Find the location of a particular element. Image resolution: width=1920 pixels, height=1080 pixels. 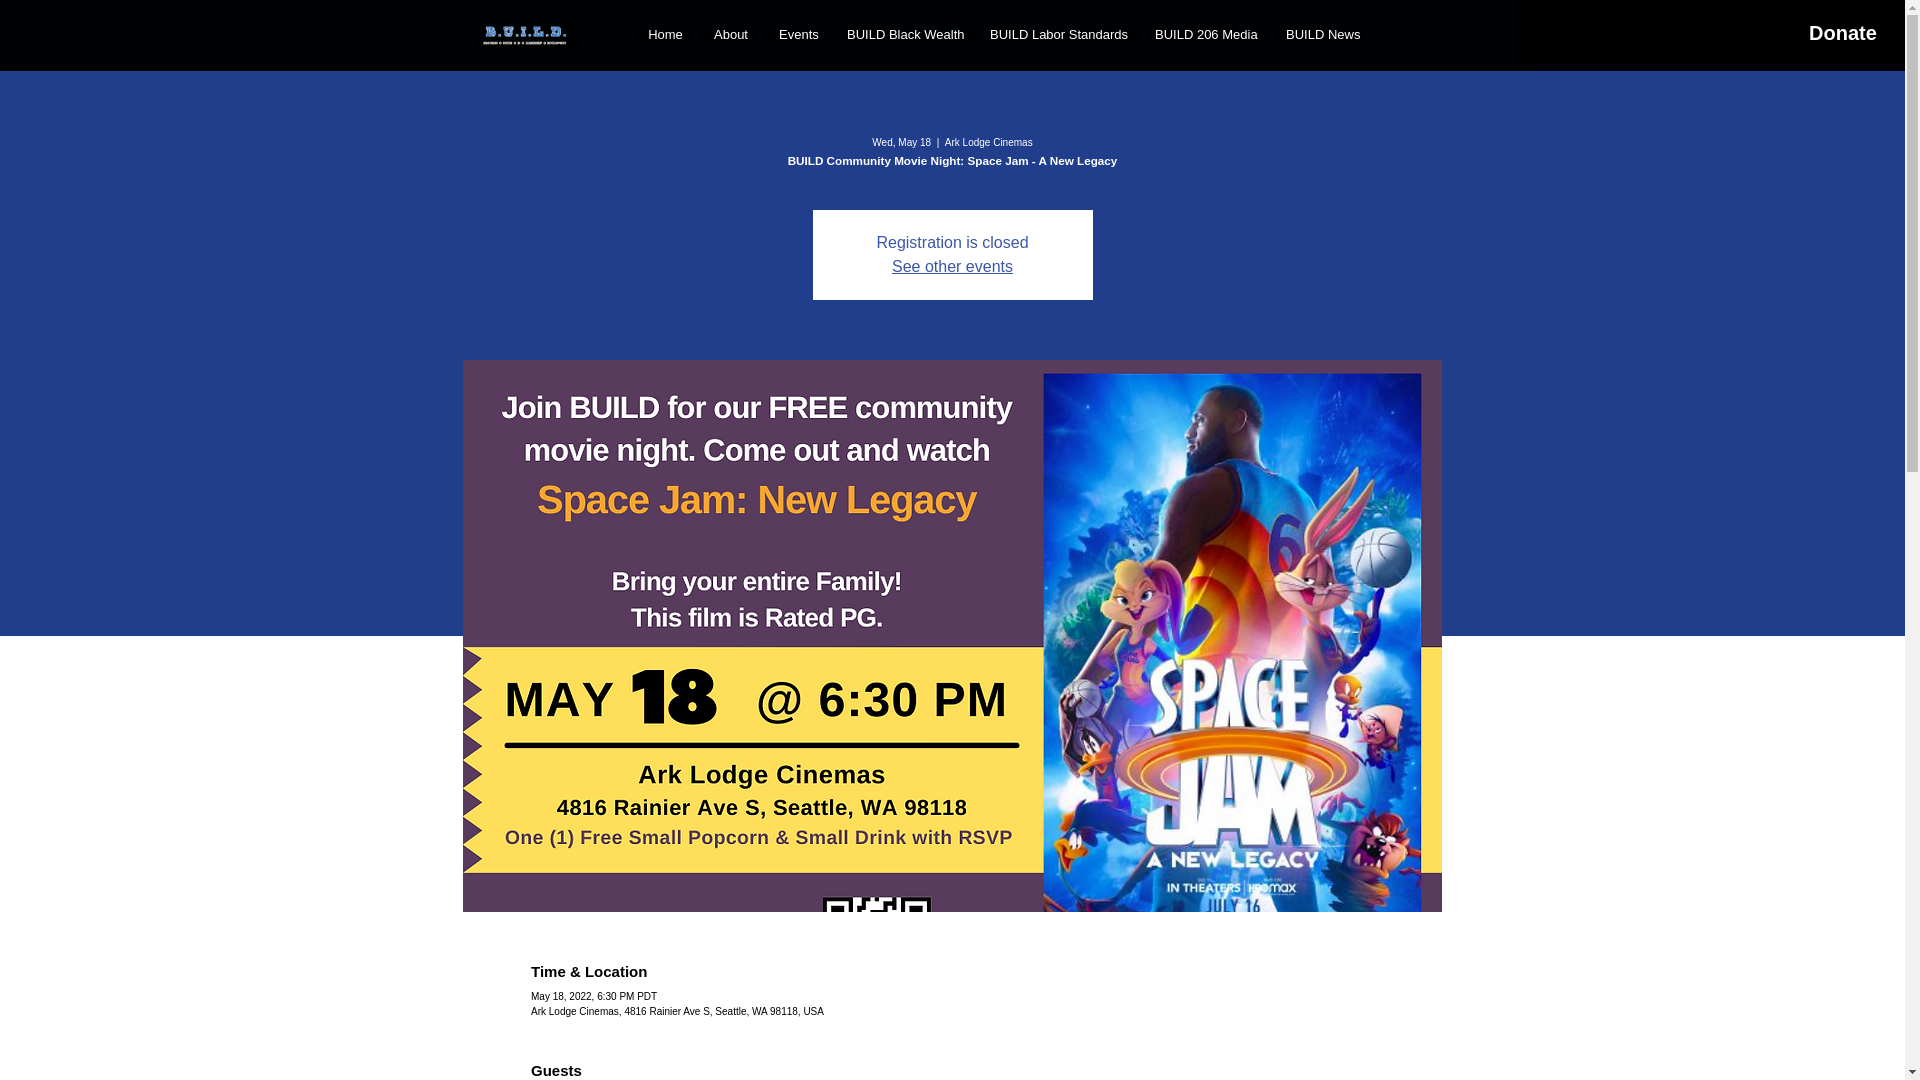

BUILD 206 Media is located at coordinates (1206, 34).